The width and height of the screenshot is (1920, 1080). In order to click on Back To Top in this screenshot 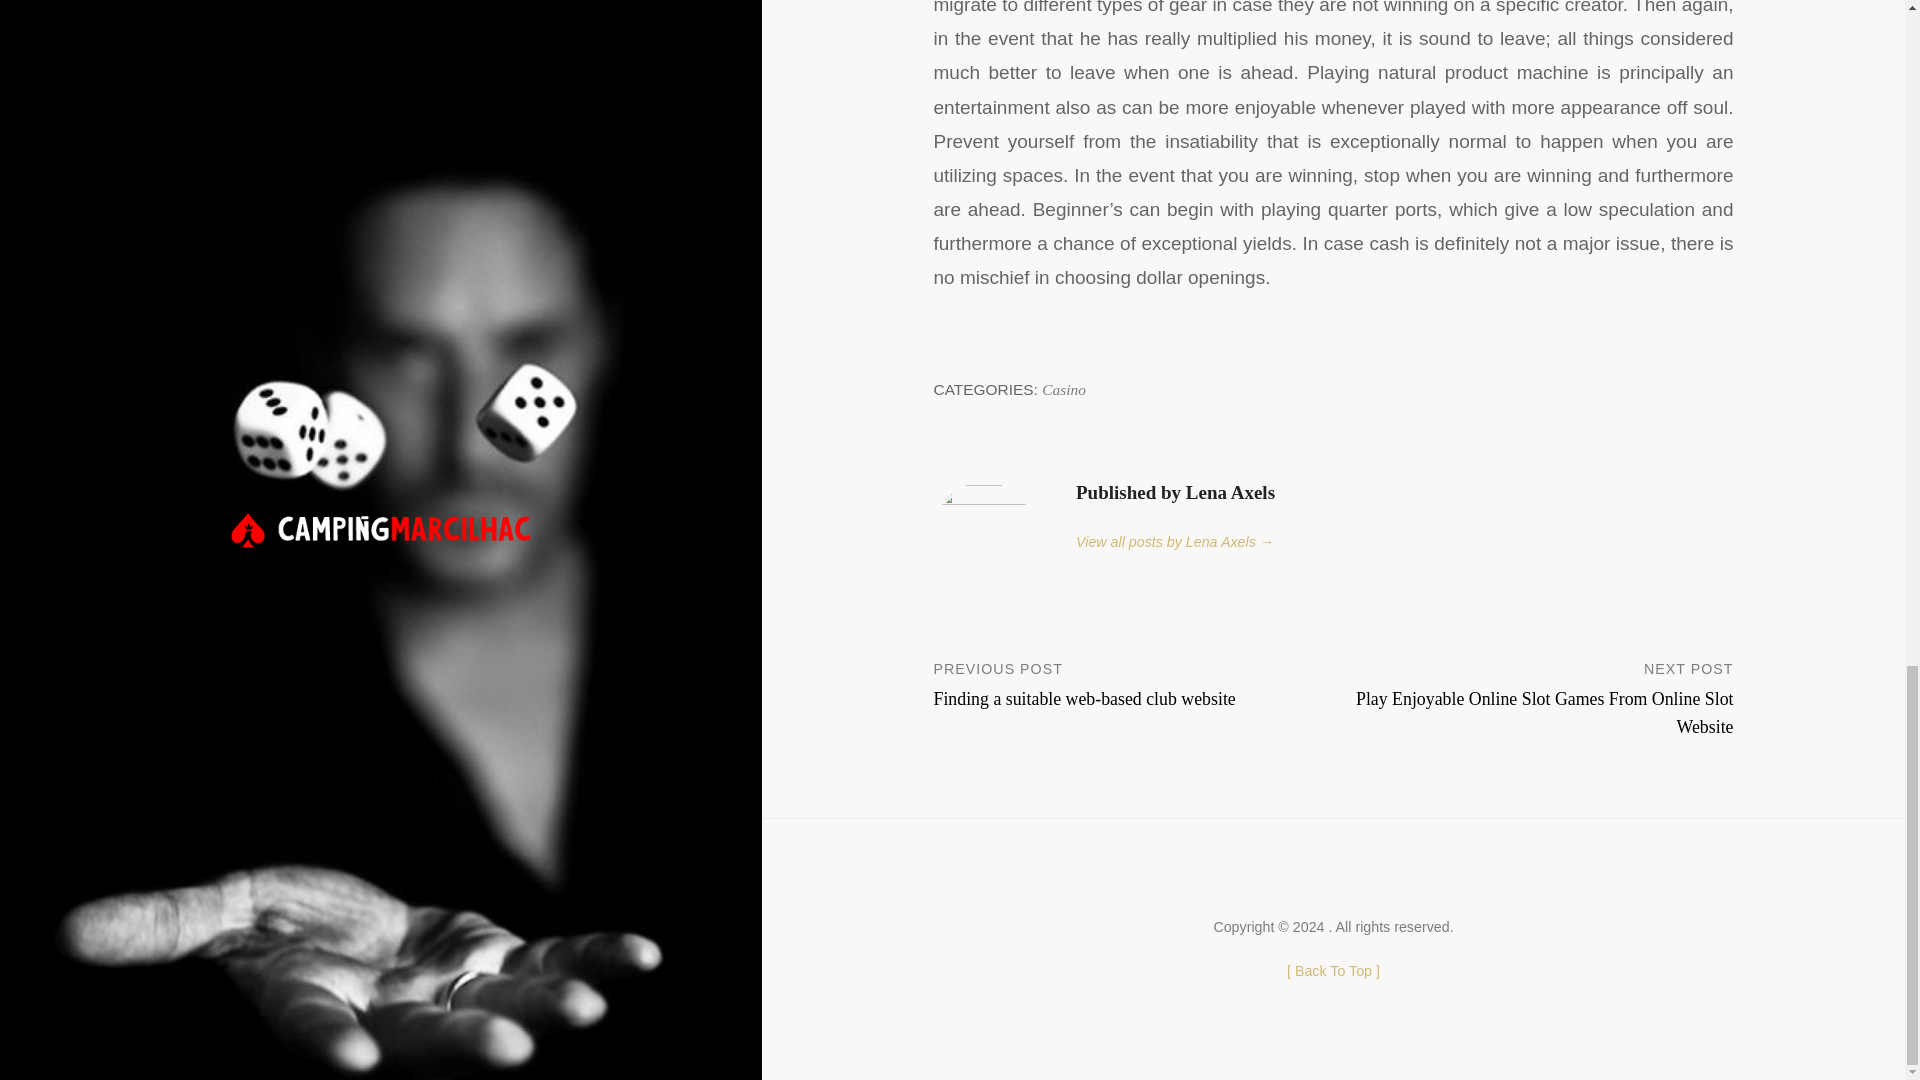, I will do `click(1333, 970)`.